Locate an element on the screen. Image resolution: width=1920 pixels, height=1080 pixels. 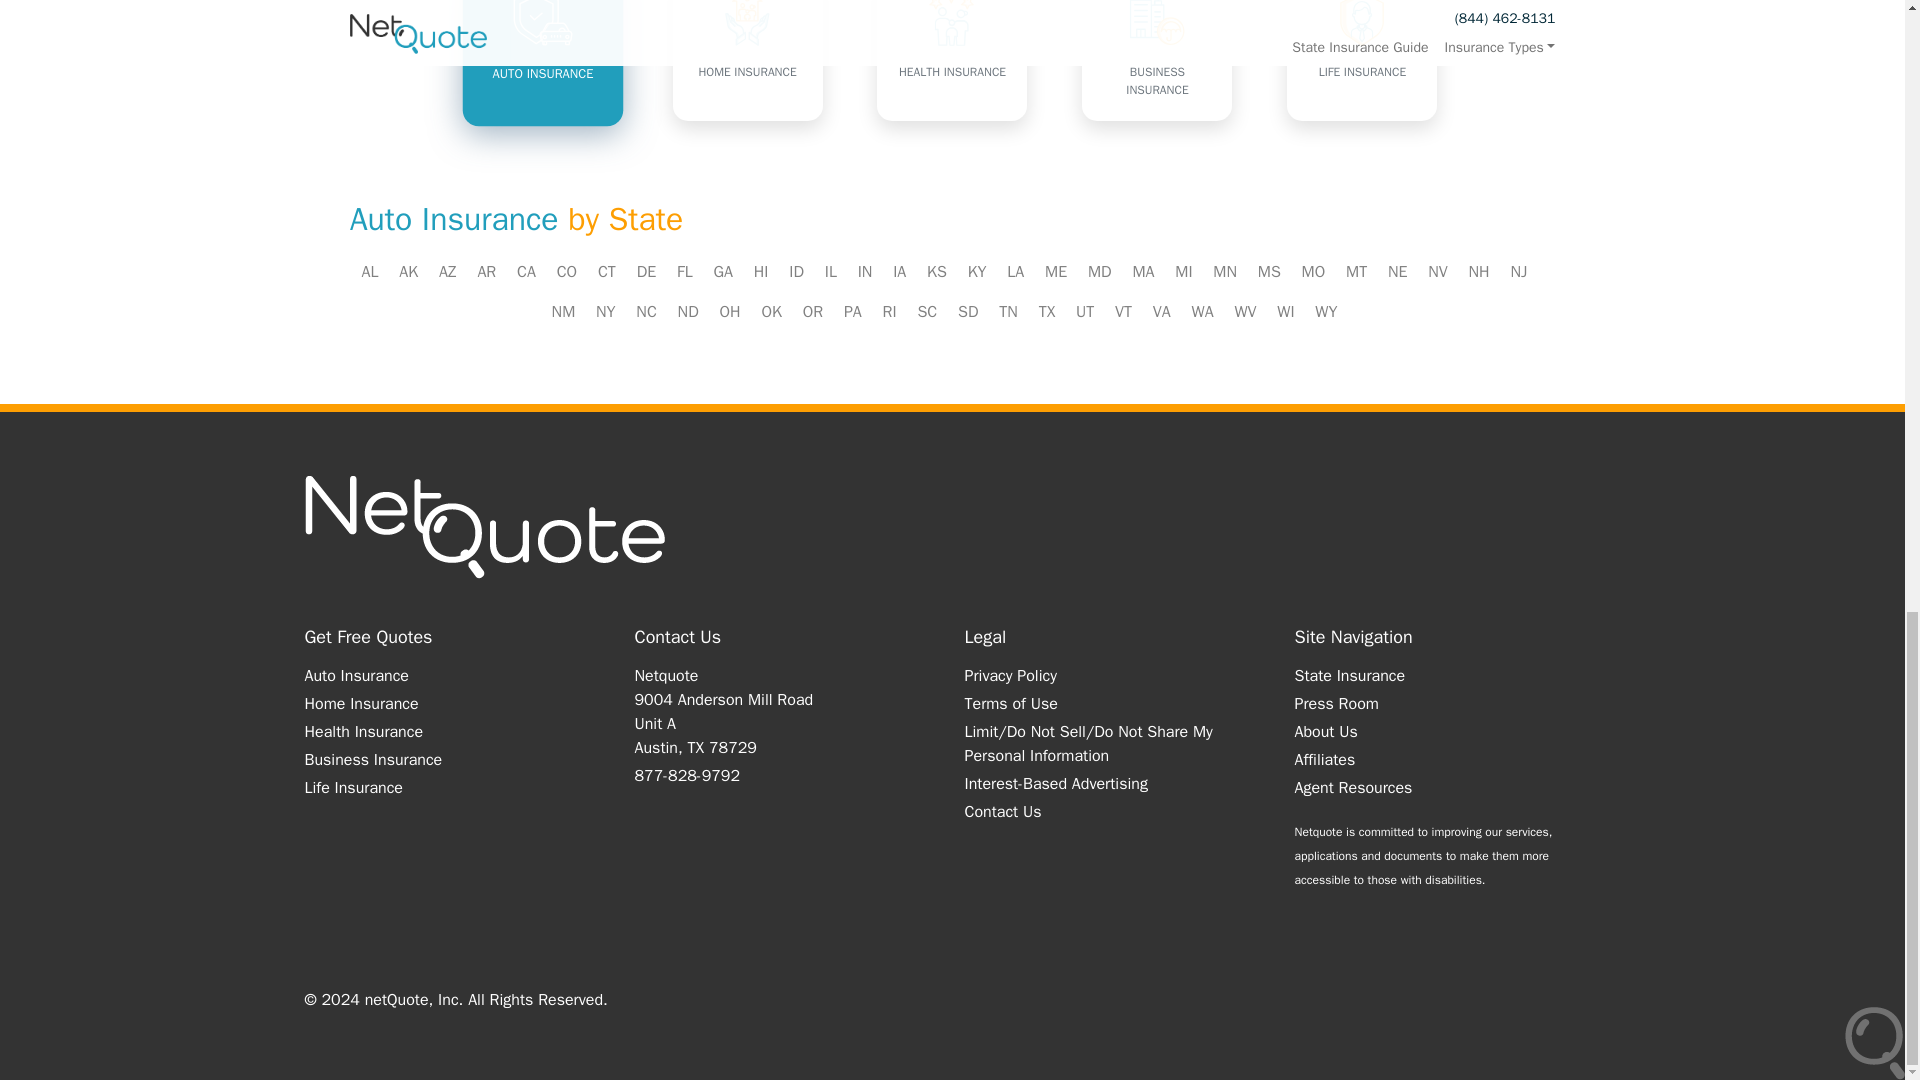
AL is located at coordinates (370, 272).